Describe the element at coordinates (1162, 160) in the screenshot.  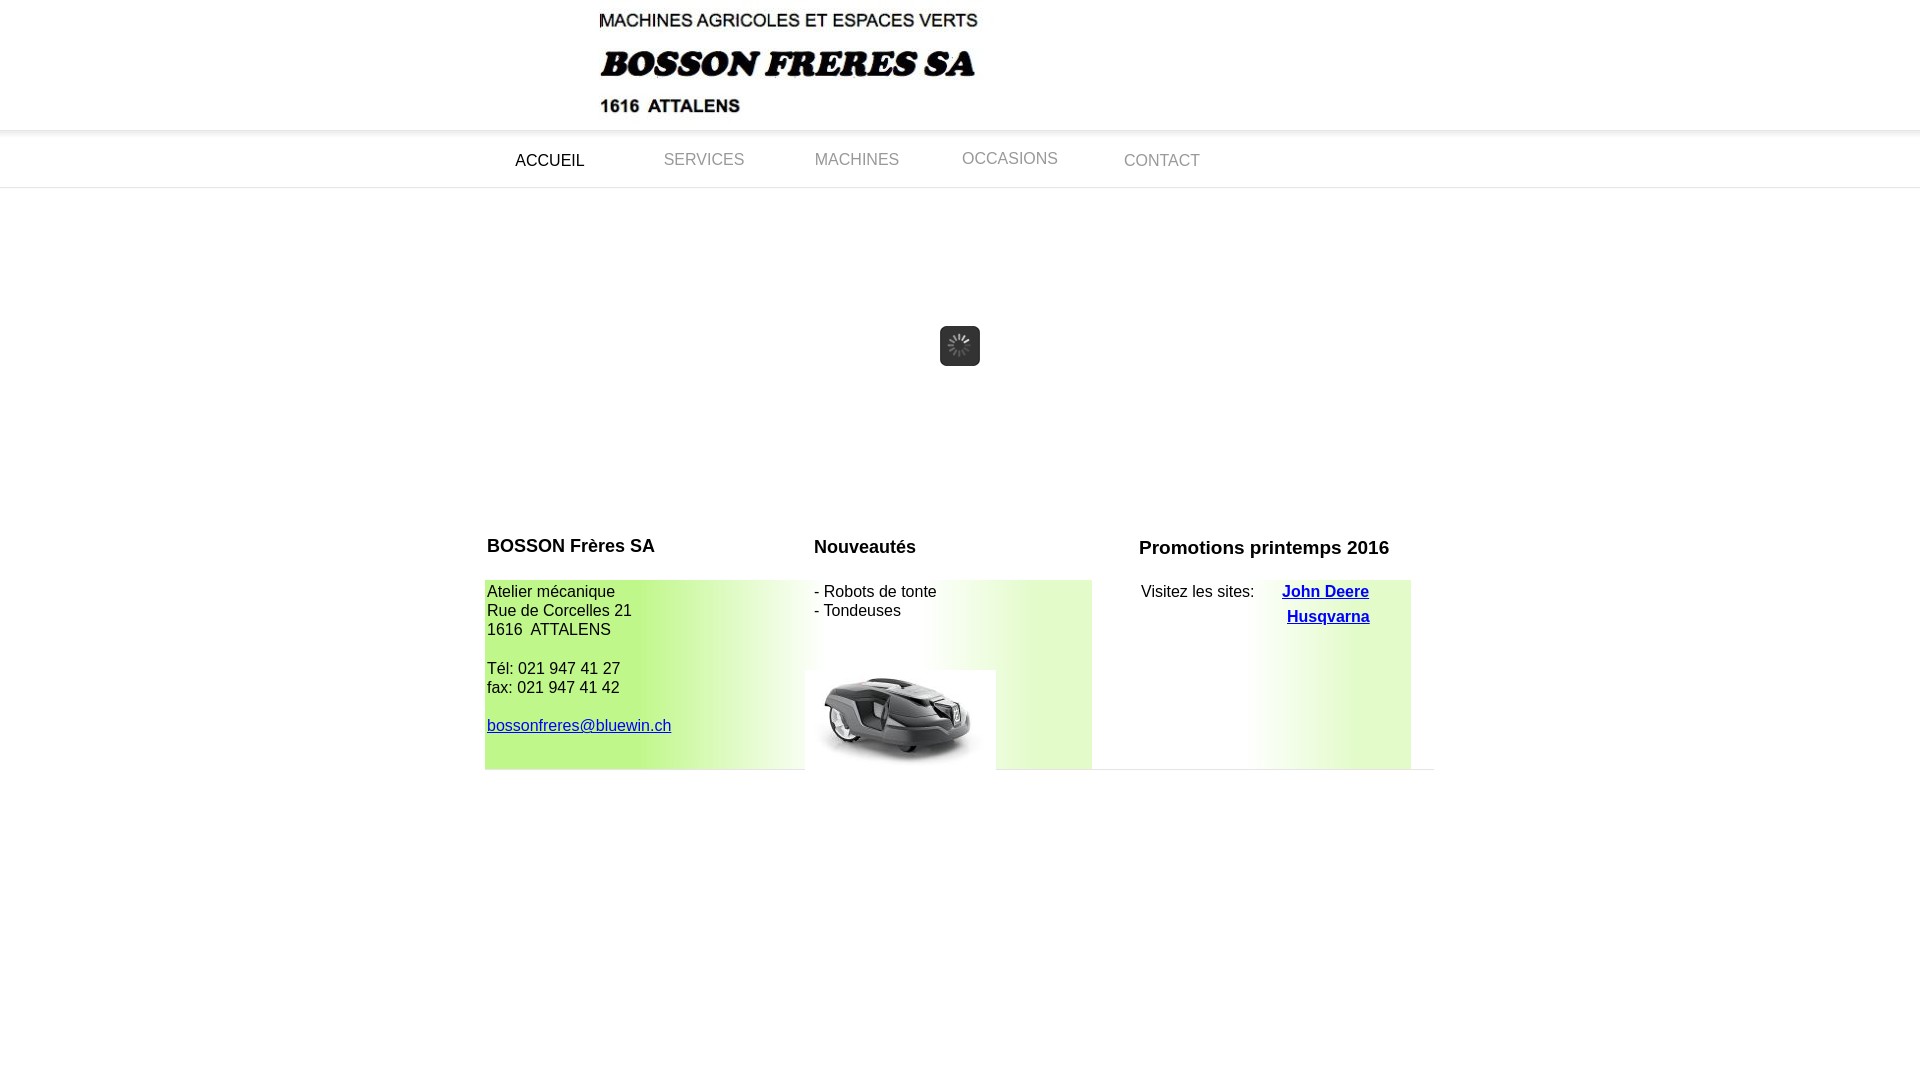
I see `CONTACT` at that location.